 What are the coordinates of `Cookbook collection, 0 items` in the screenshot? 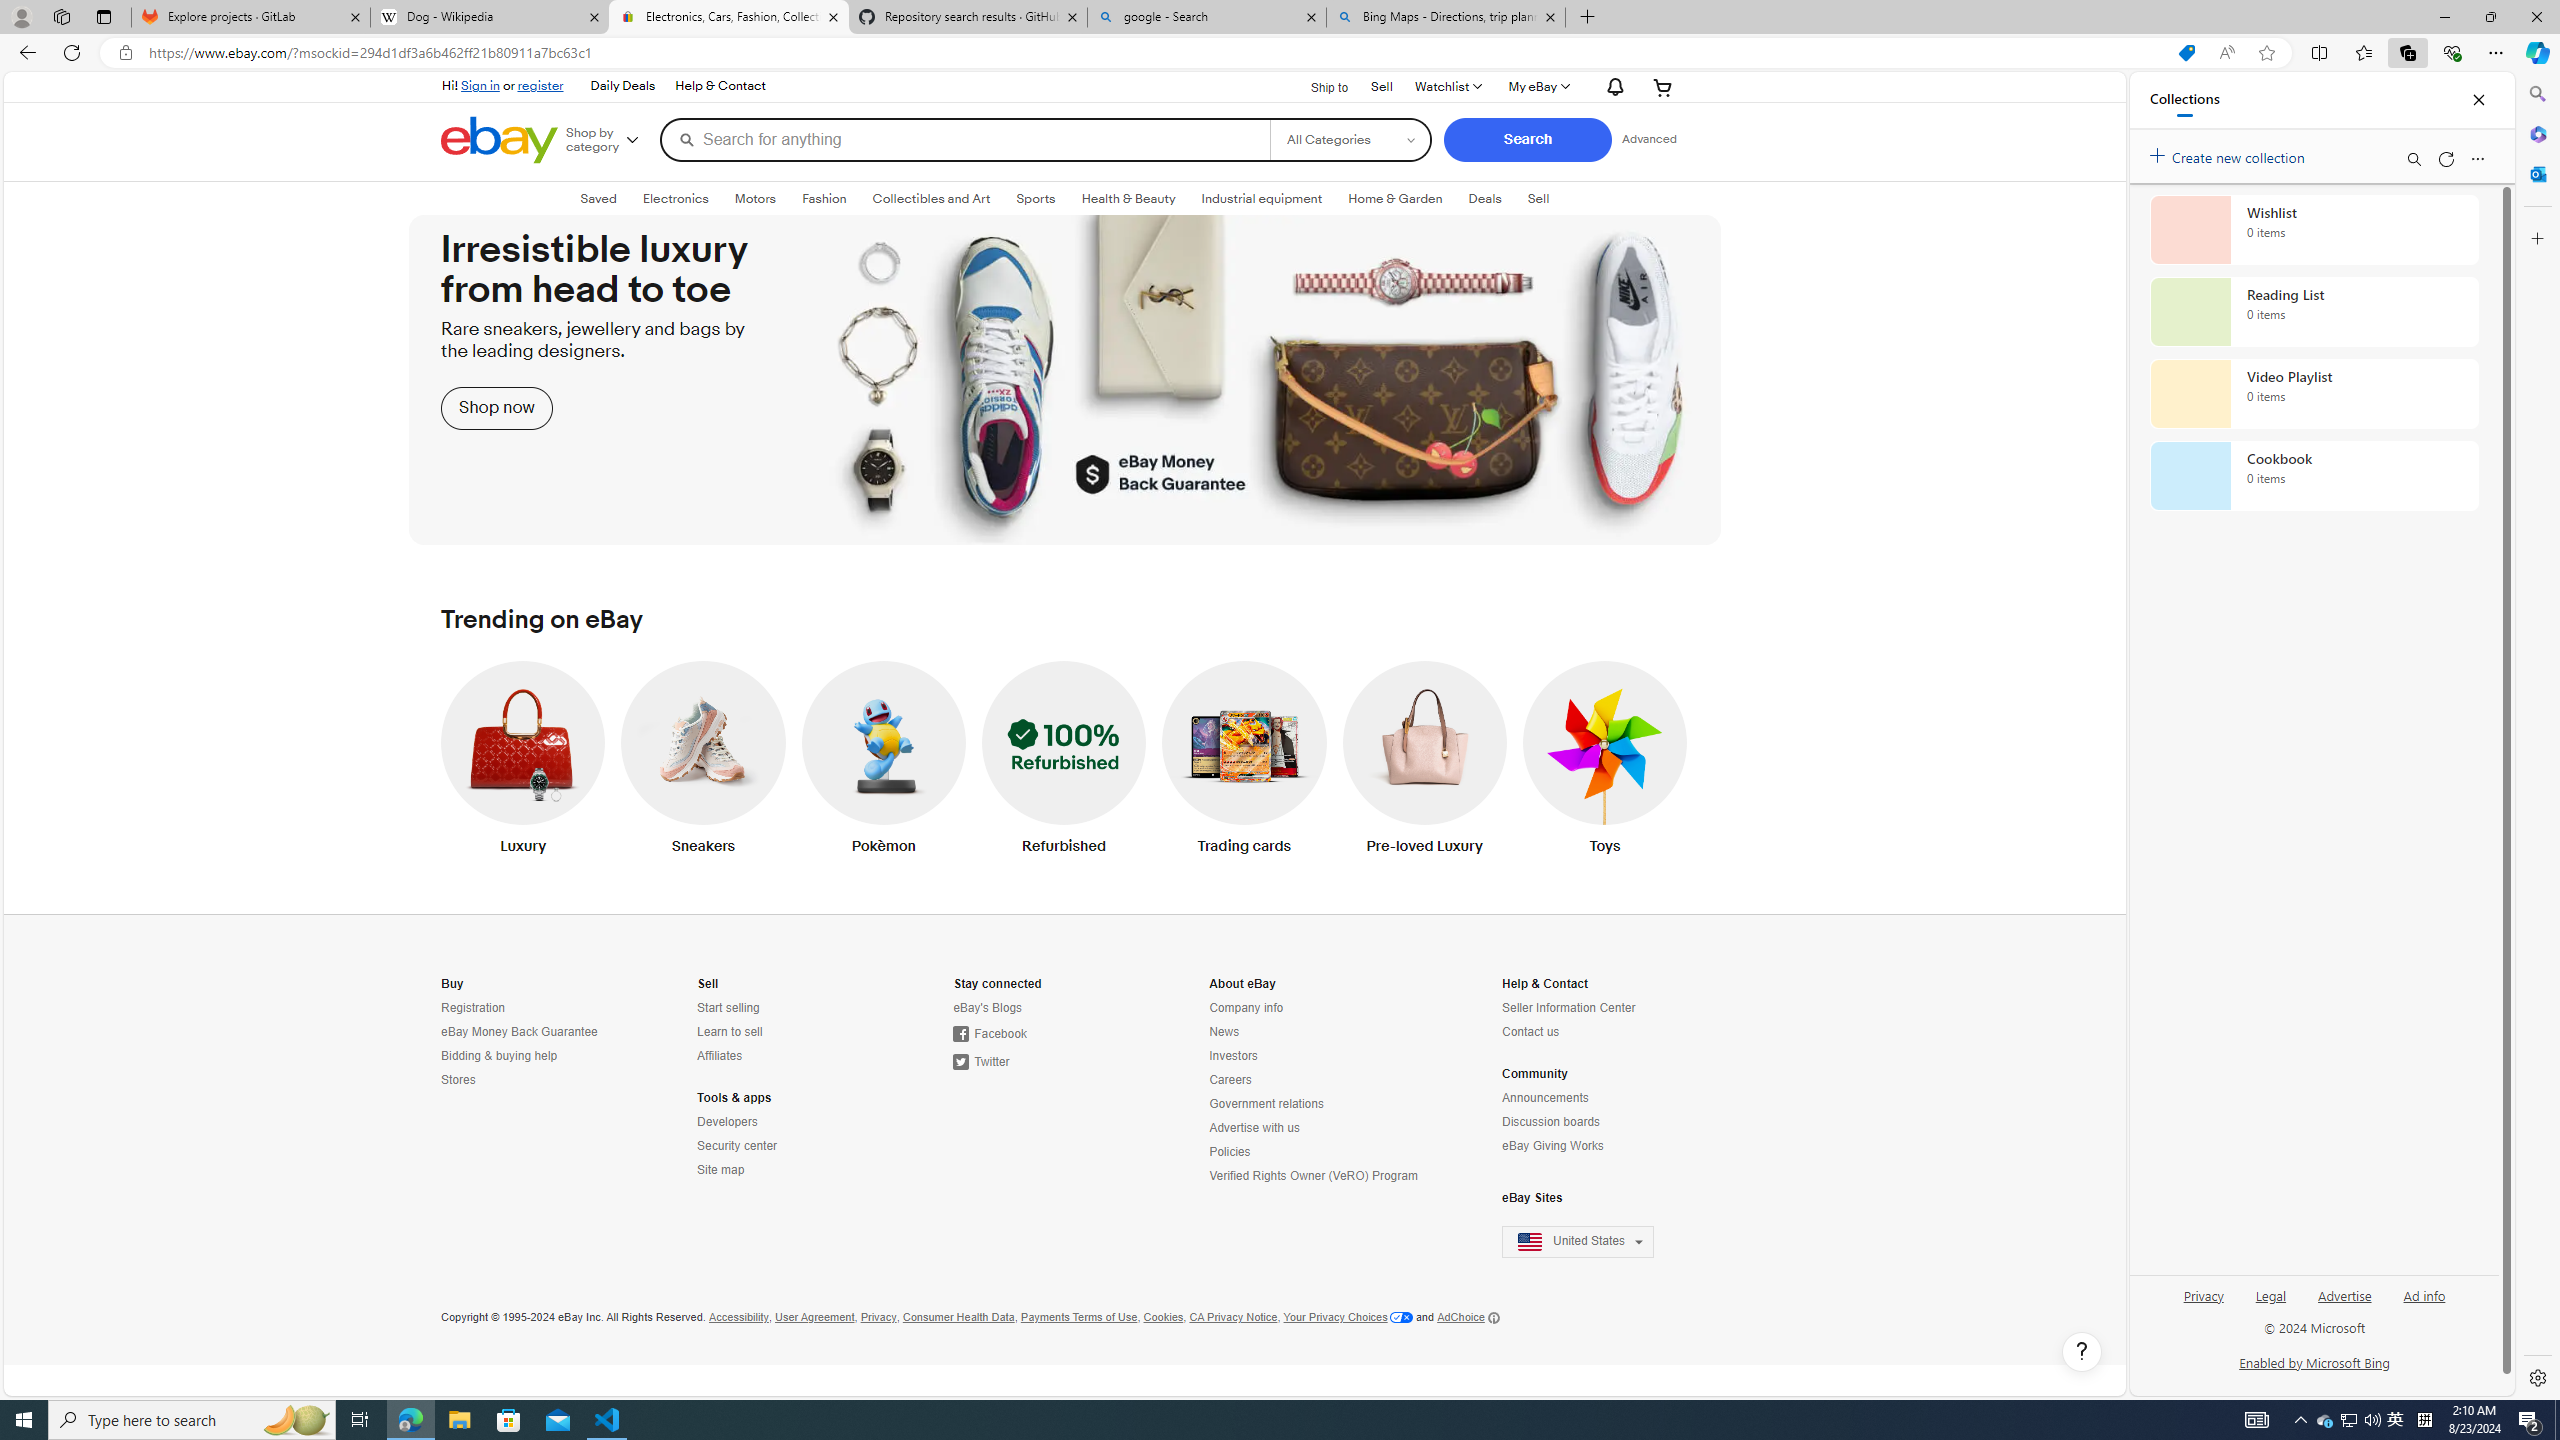 It's located at (2314, 476).